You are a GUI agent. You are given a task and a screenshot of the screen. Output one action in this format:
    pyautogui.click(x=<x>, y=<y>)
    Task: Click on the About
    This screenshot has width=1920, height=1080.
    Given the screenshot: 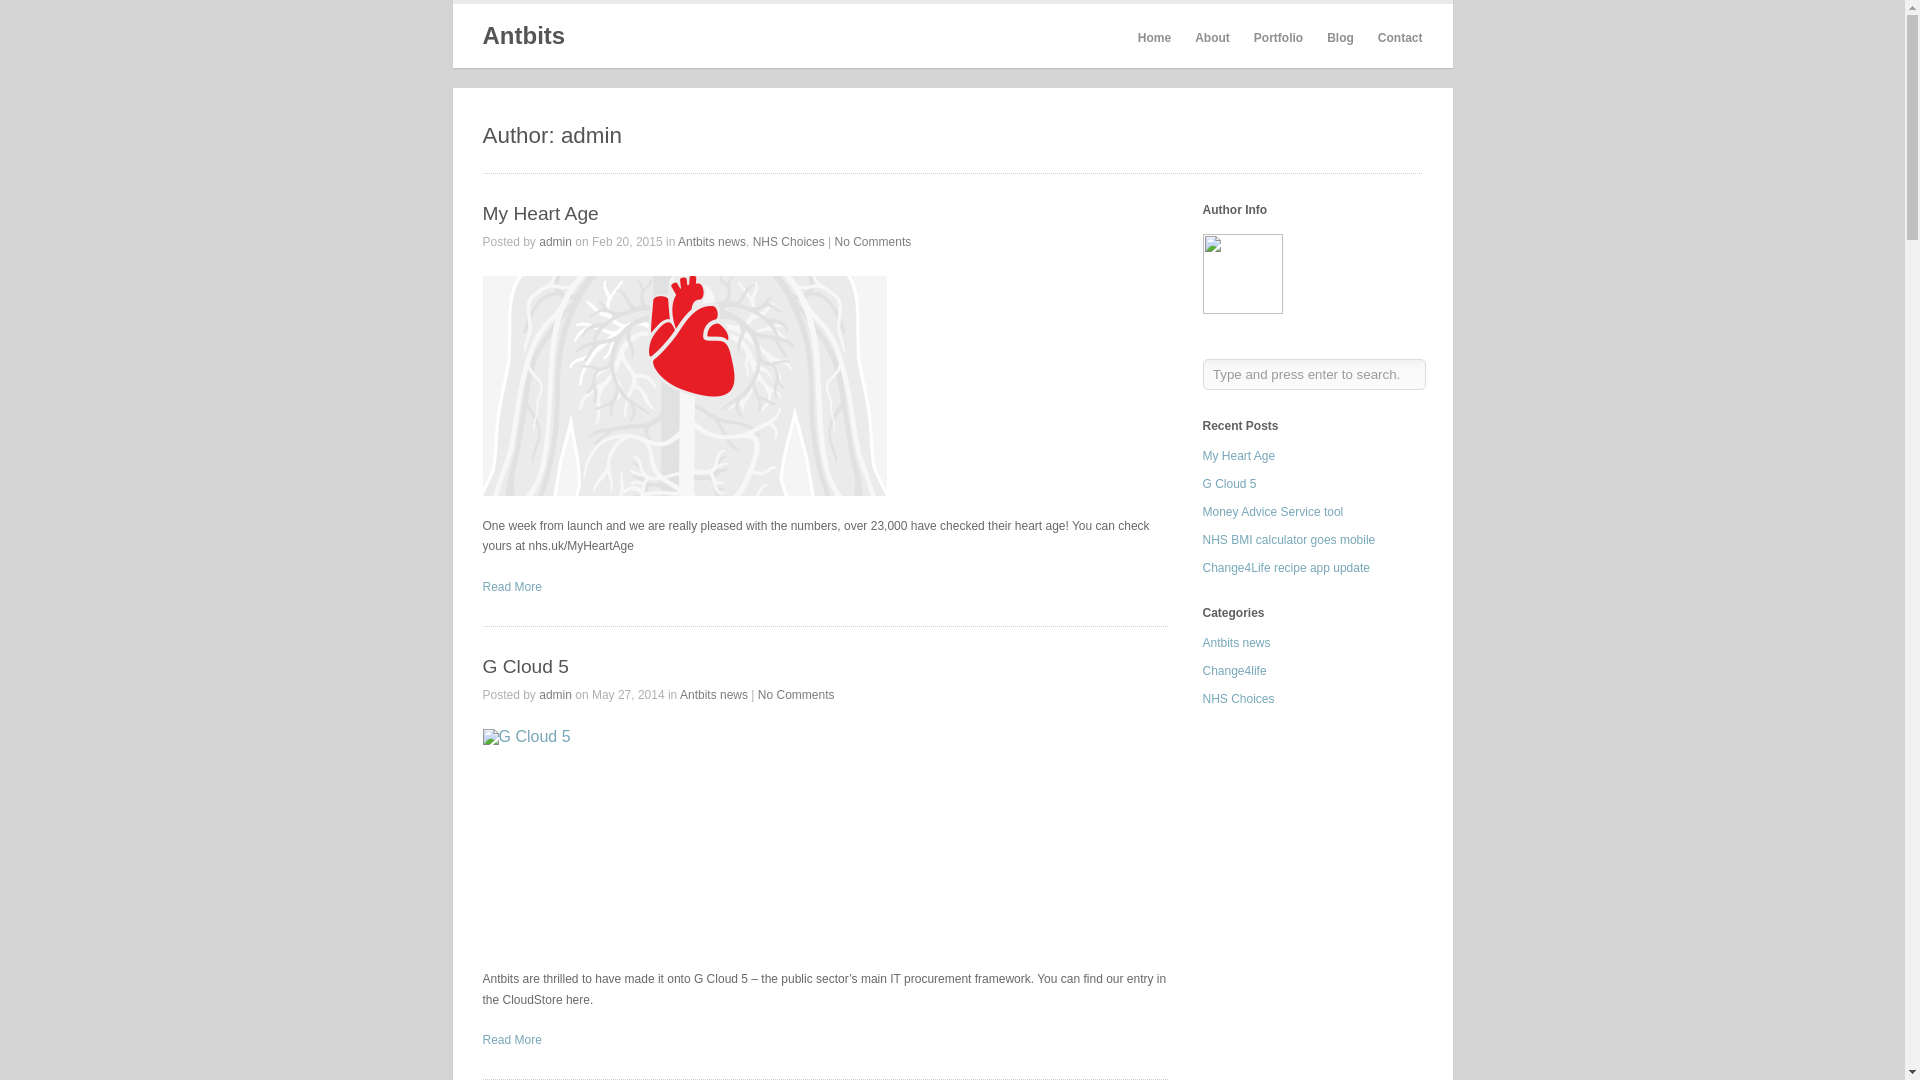 What is the action you would take?
    pyautogui.click(x=1212, y=38)
    